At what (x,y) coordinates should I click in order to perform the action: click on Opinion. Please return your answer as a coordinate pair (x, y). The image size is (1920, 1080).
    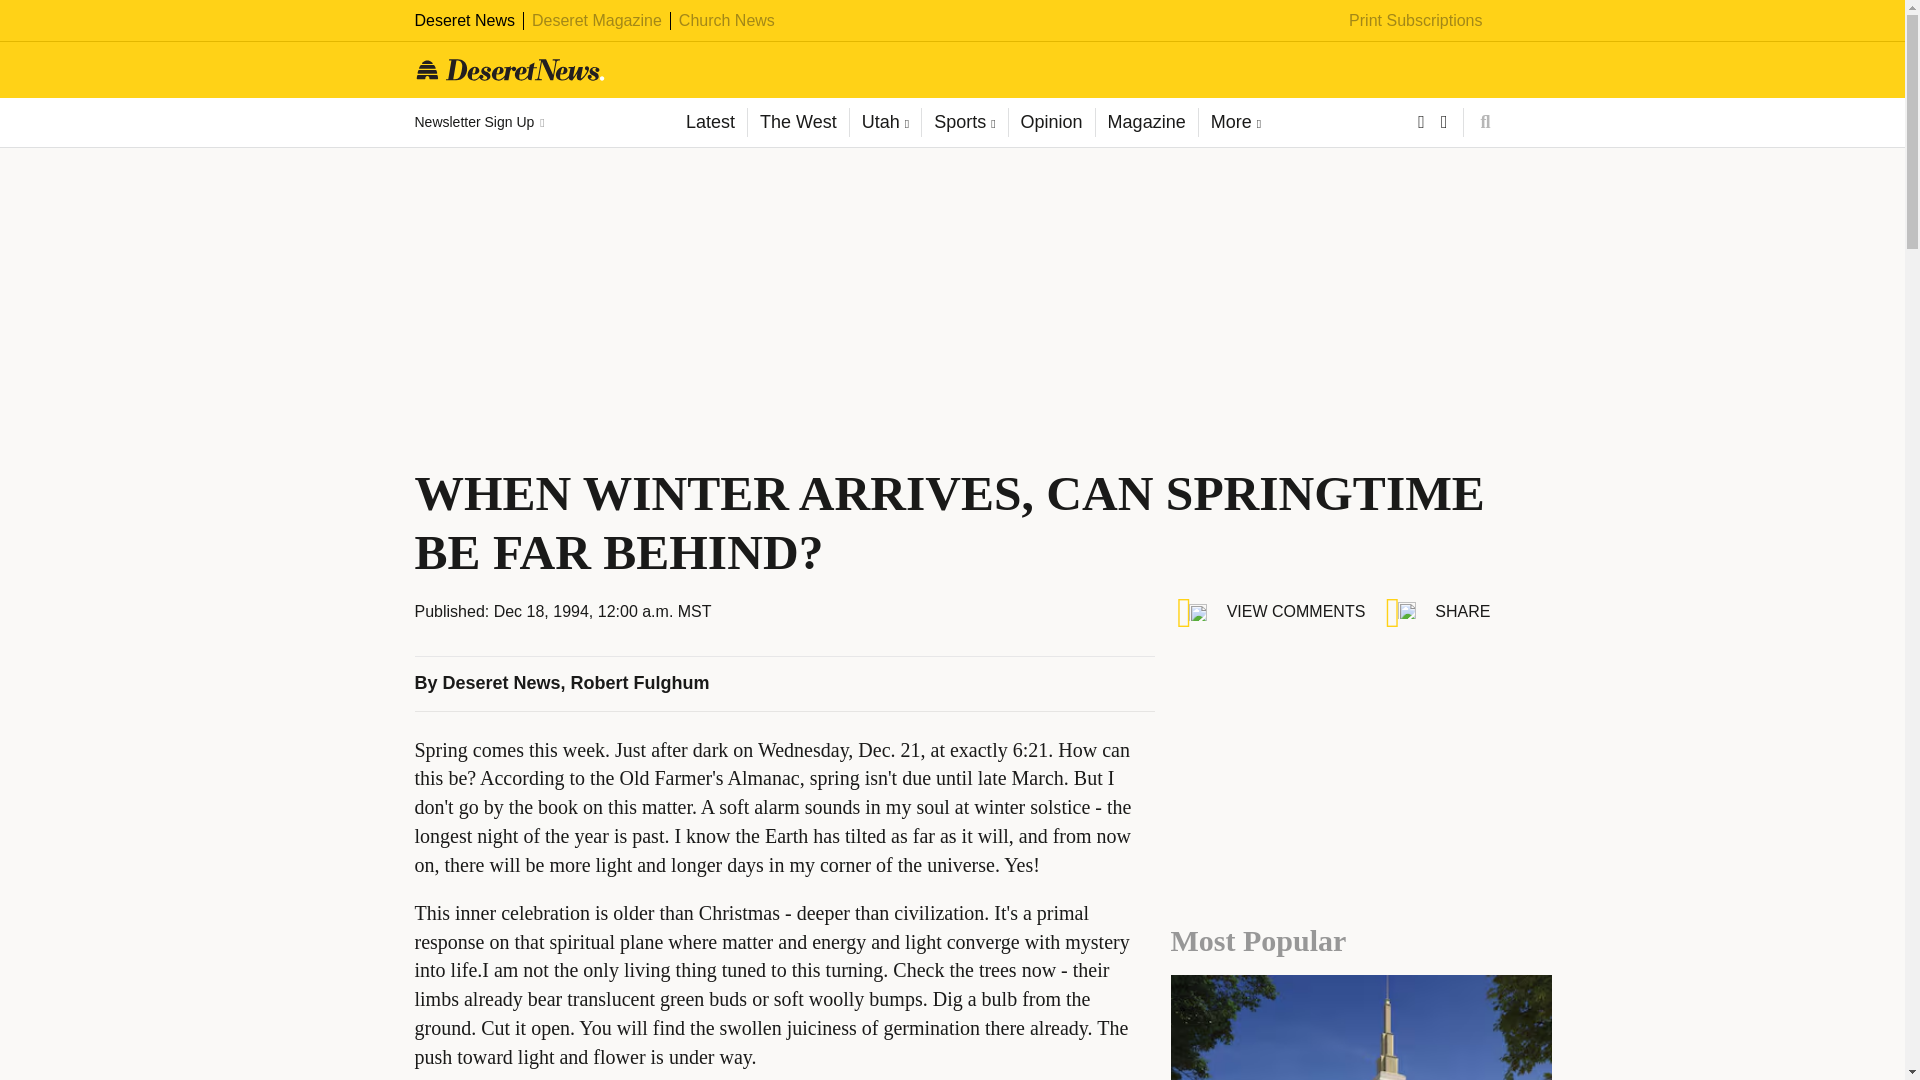
    Looking at the image, I should click on (1051, 122).